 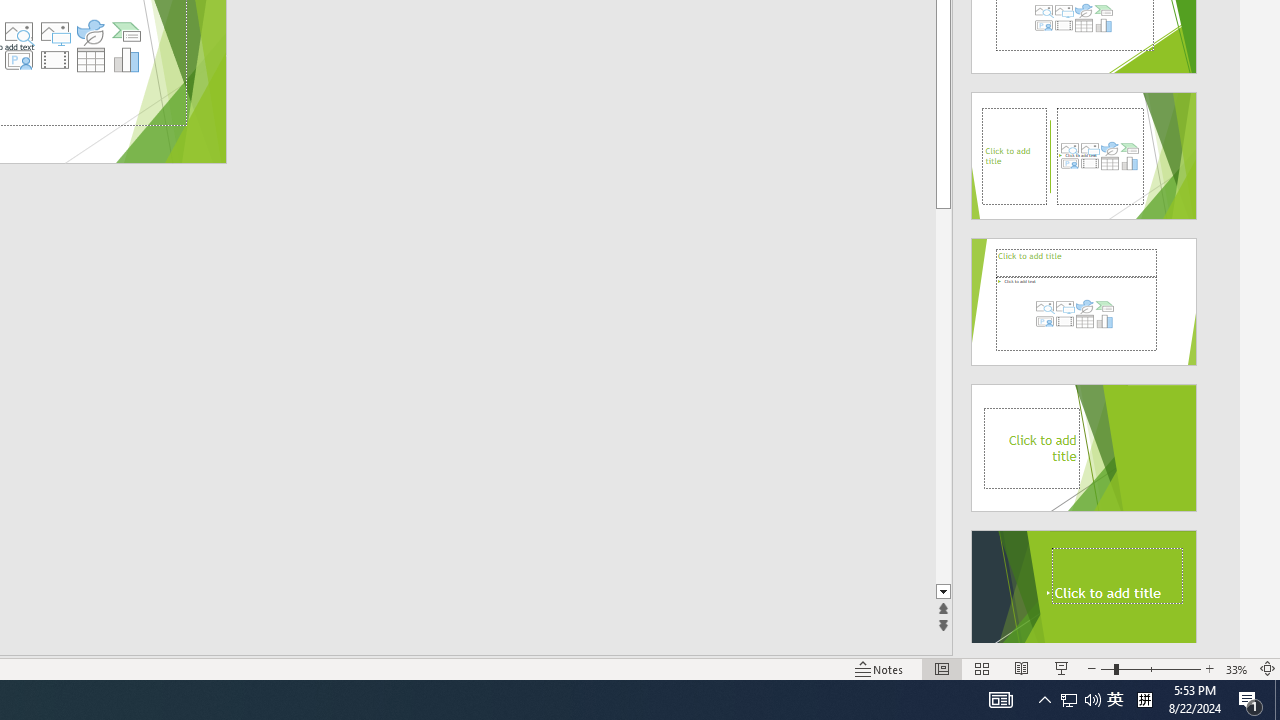 What do you see at coordinates (1084, 587) in the screenshot?
I see `Design Idea` at bounding box center [1084, 587].